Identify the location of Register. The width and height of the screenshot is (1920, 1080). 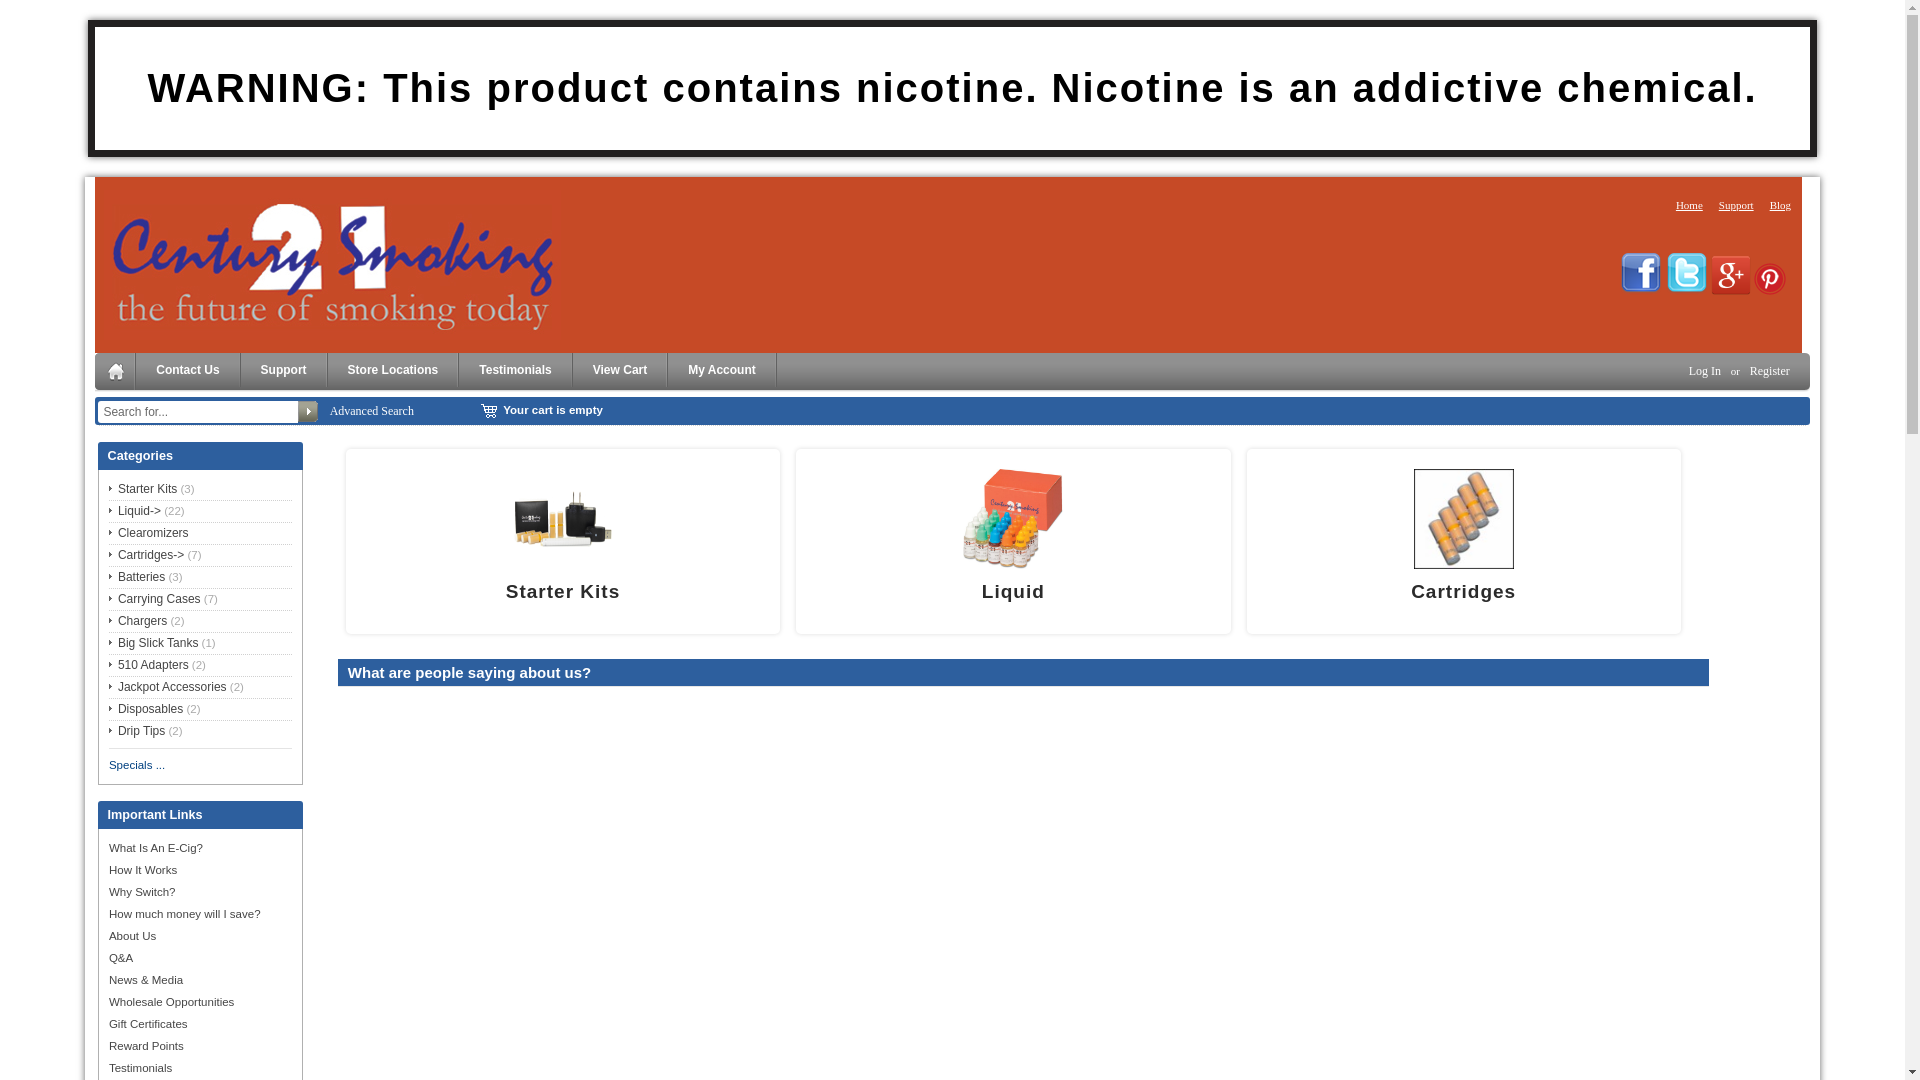
(1770, 371).